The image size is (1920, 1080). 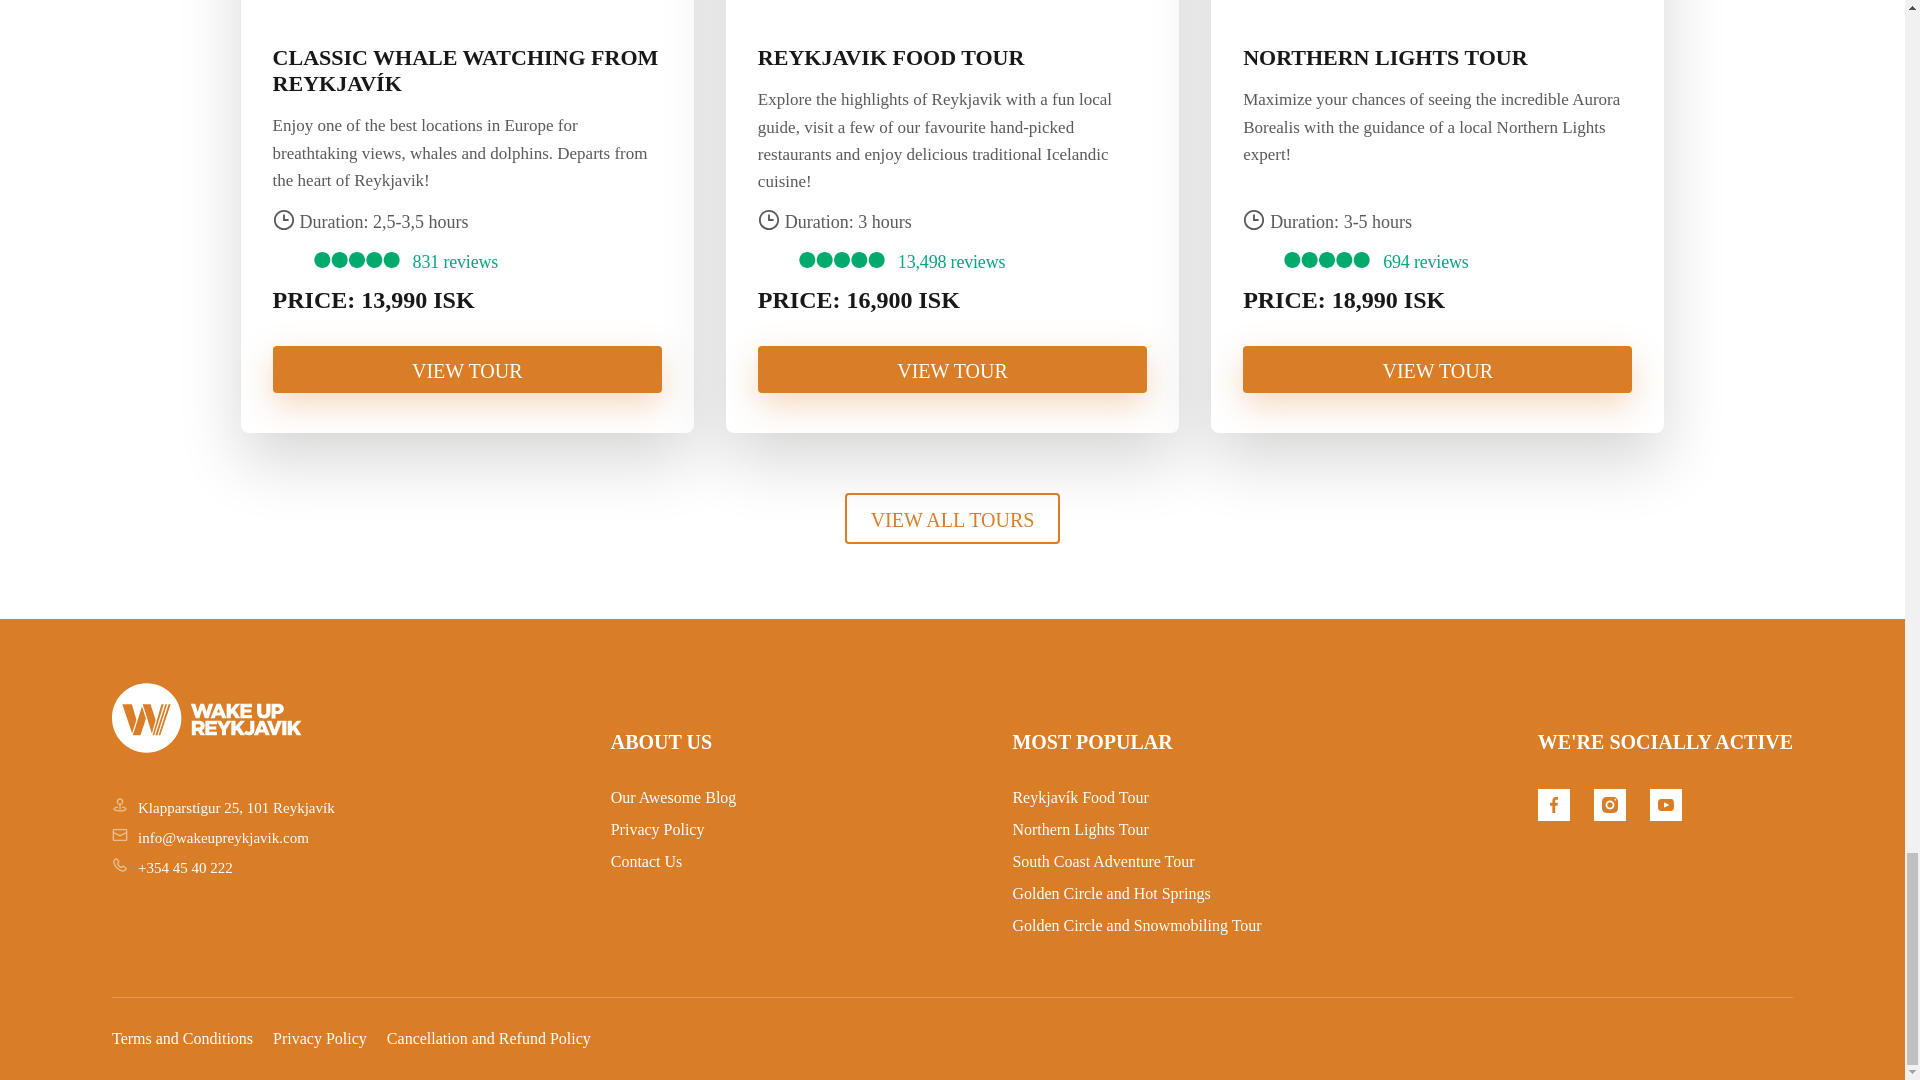 What do you see at coordinates (674, 797) in the screenshot?
I see `Our Awesome Blog` at bounding box center [674, 797].